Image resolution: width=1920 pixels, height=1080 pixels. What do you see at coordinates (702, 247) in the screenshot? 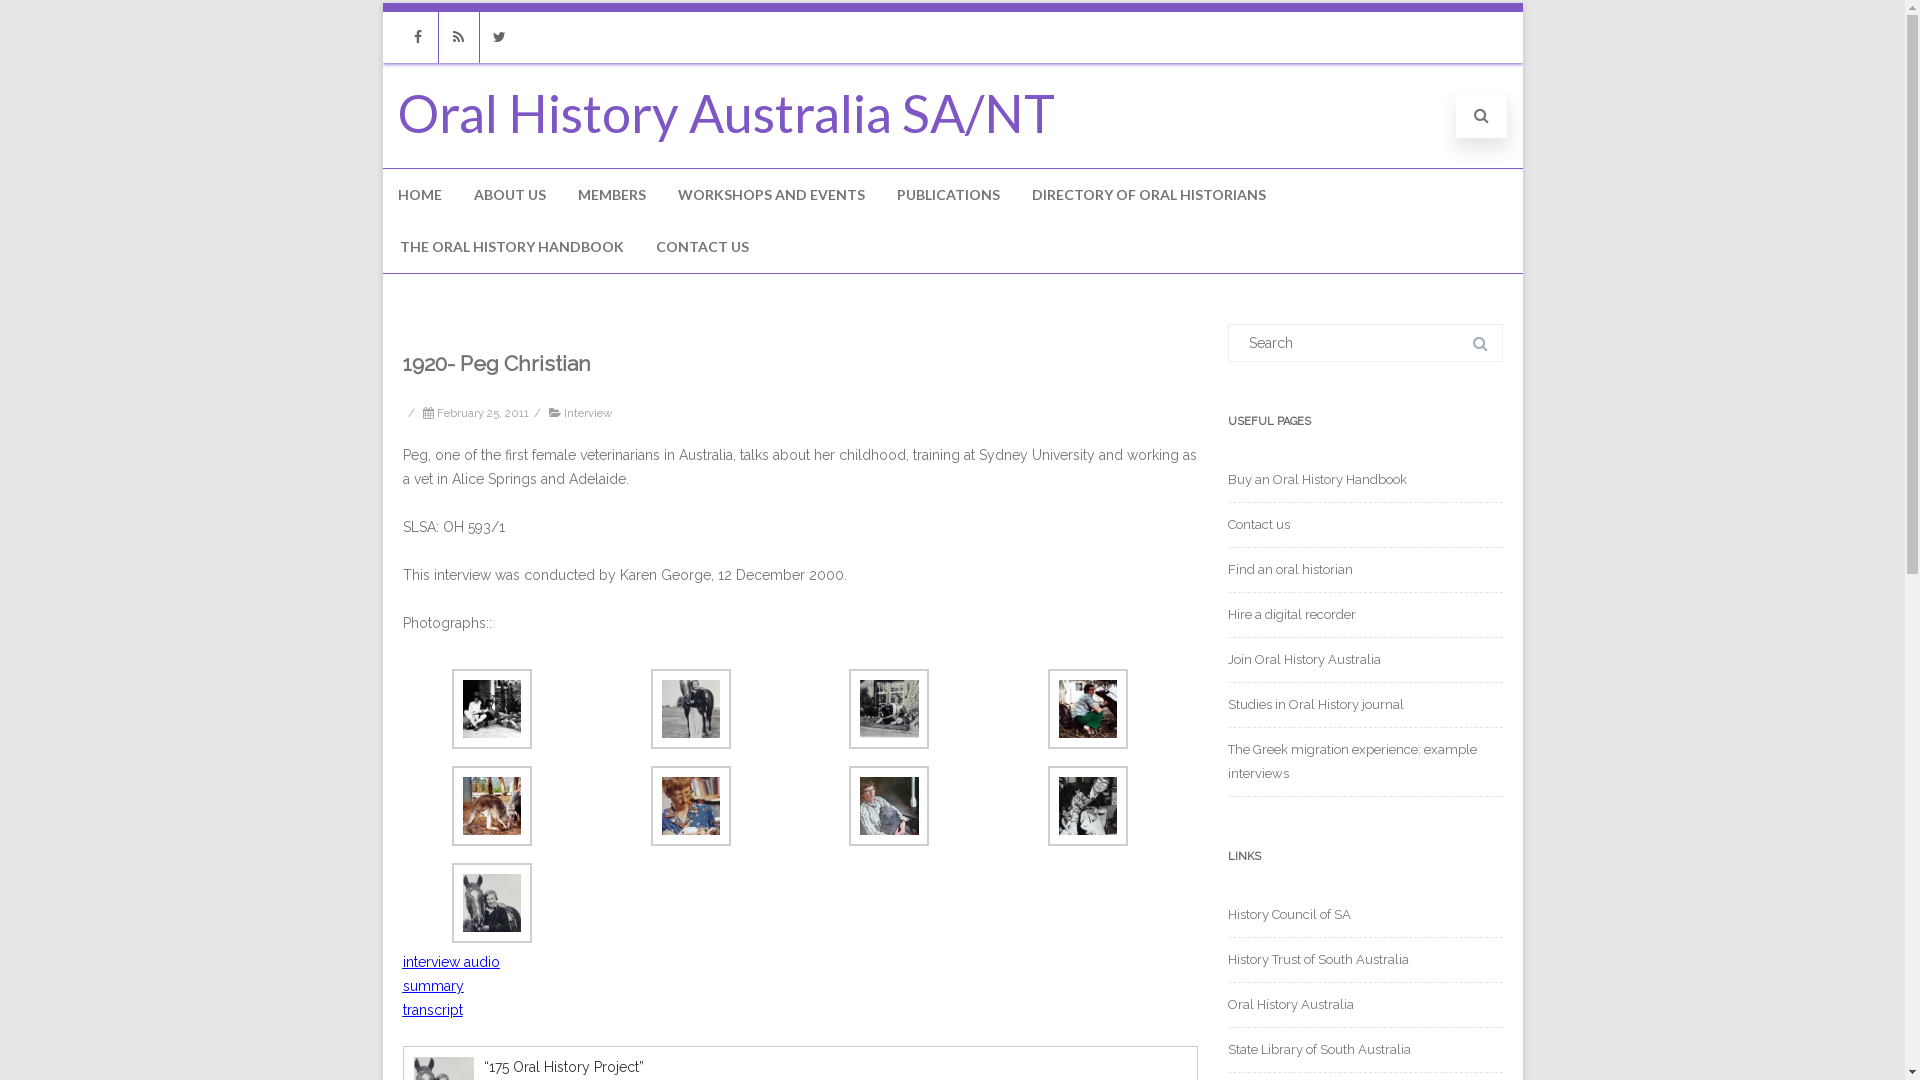
I see `CONTACT US` at bounding box center [702, 247].